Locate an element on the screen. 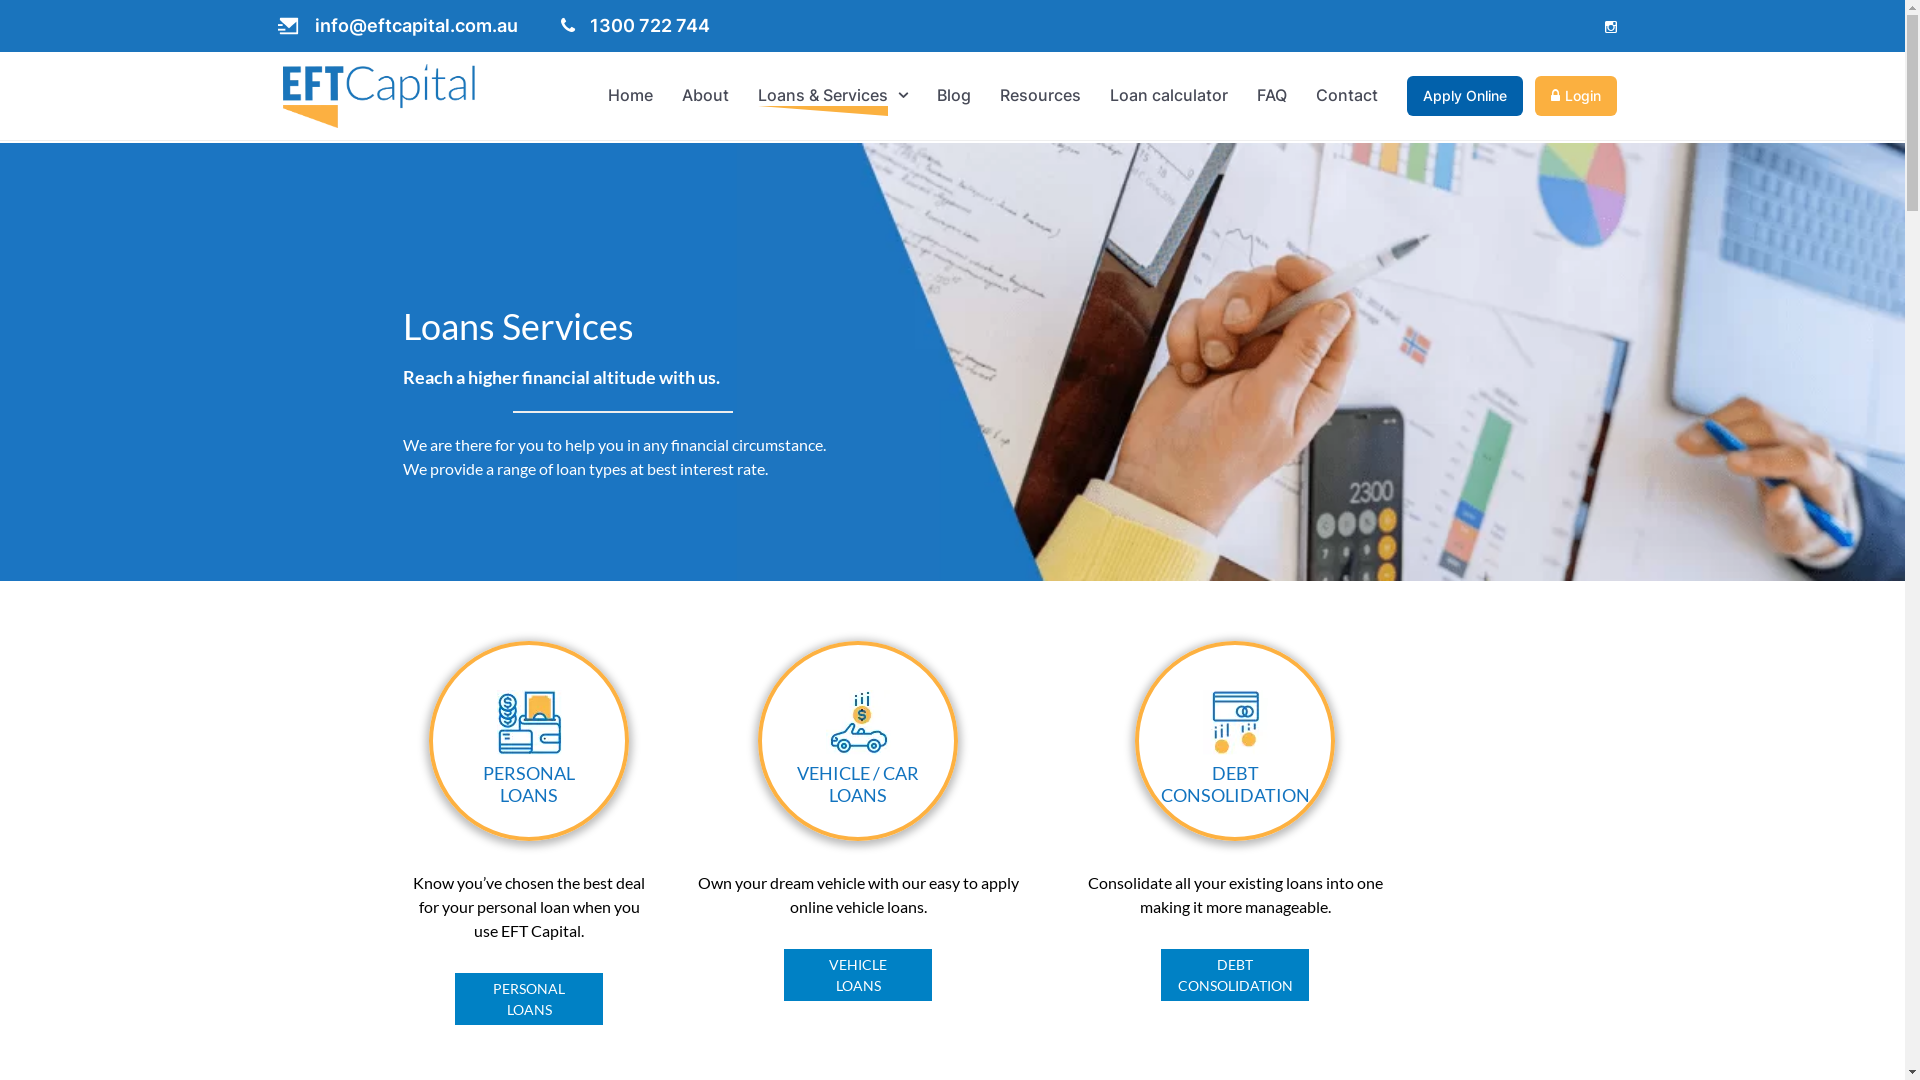  info@eftcapital.com.au is located at coordinates (398, 26).